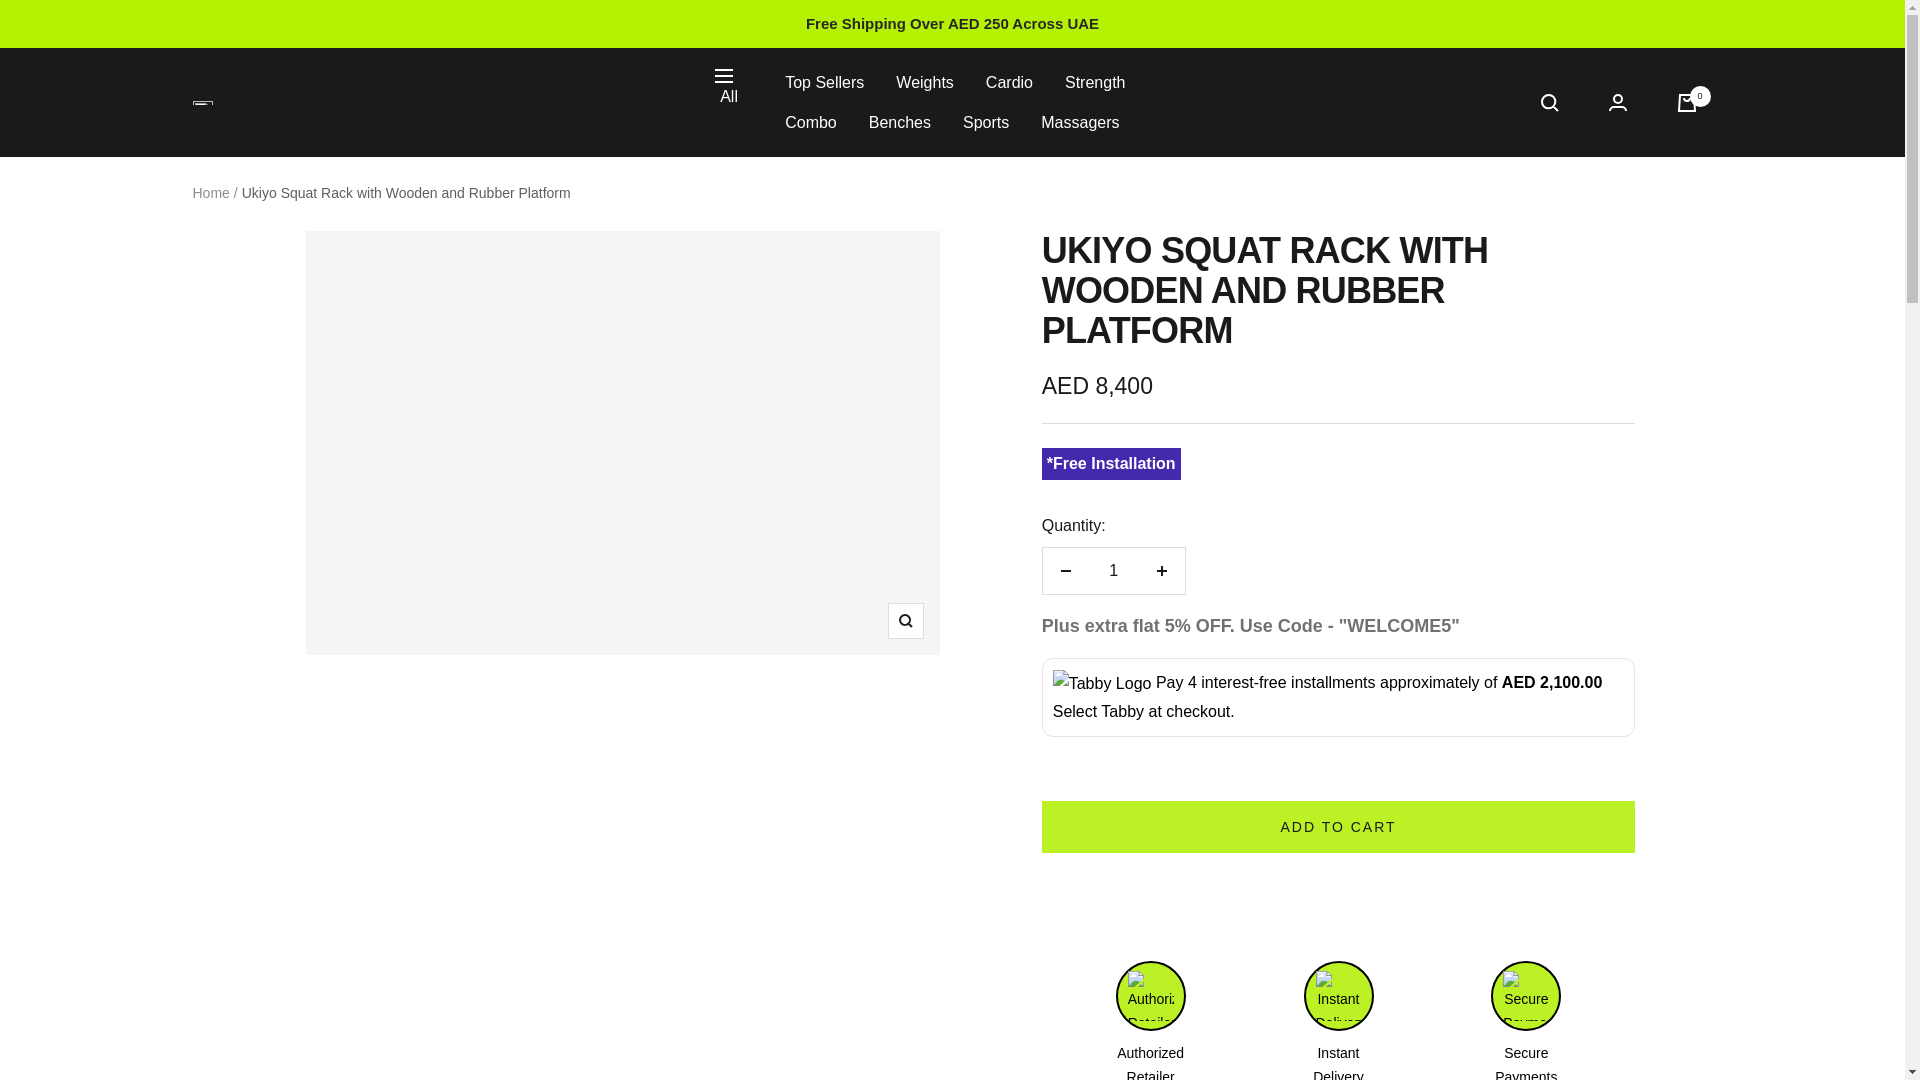 The height and width of the screenshot is (1080, 1920). I want to click on 0, so click(1686, 102).